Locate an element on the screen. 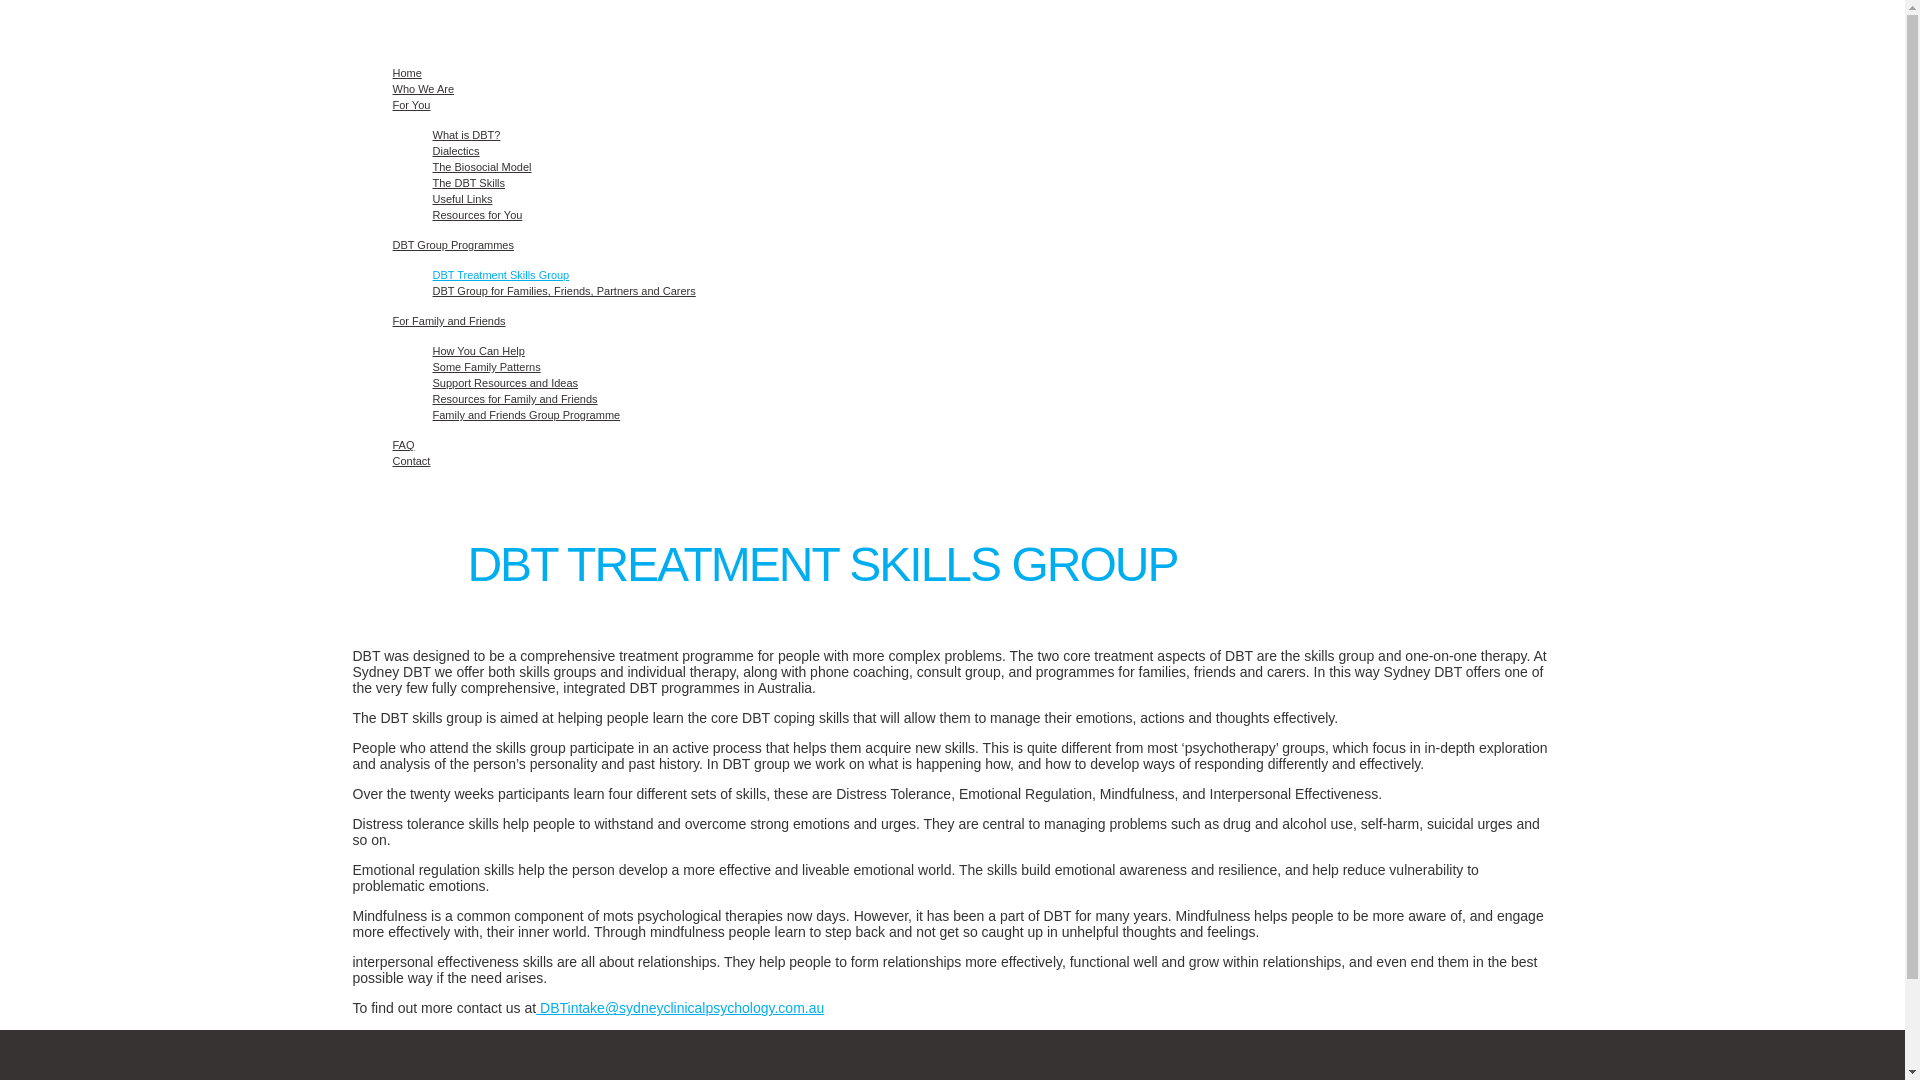  Resources for You is located at coordinates (477, 215).